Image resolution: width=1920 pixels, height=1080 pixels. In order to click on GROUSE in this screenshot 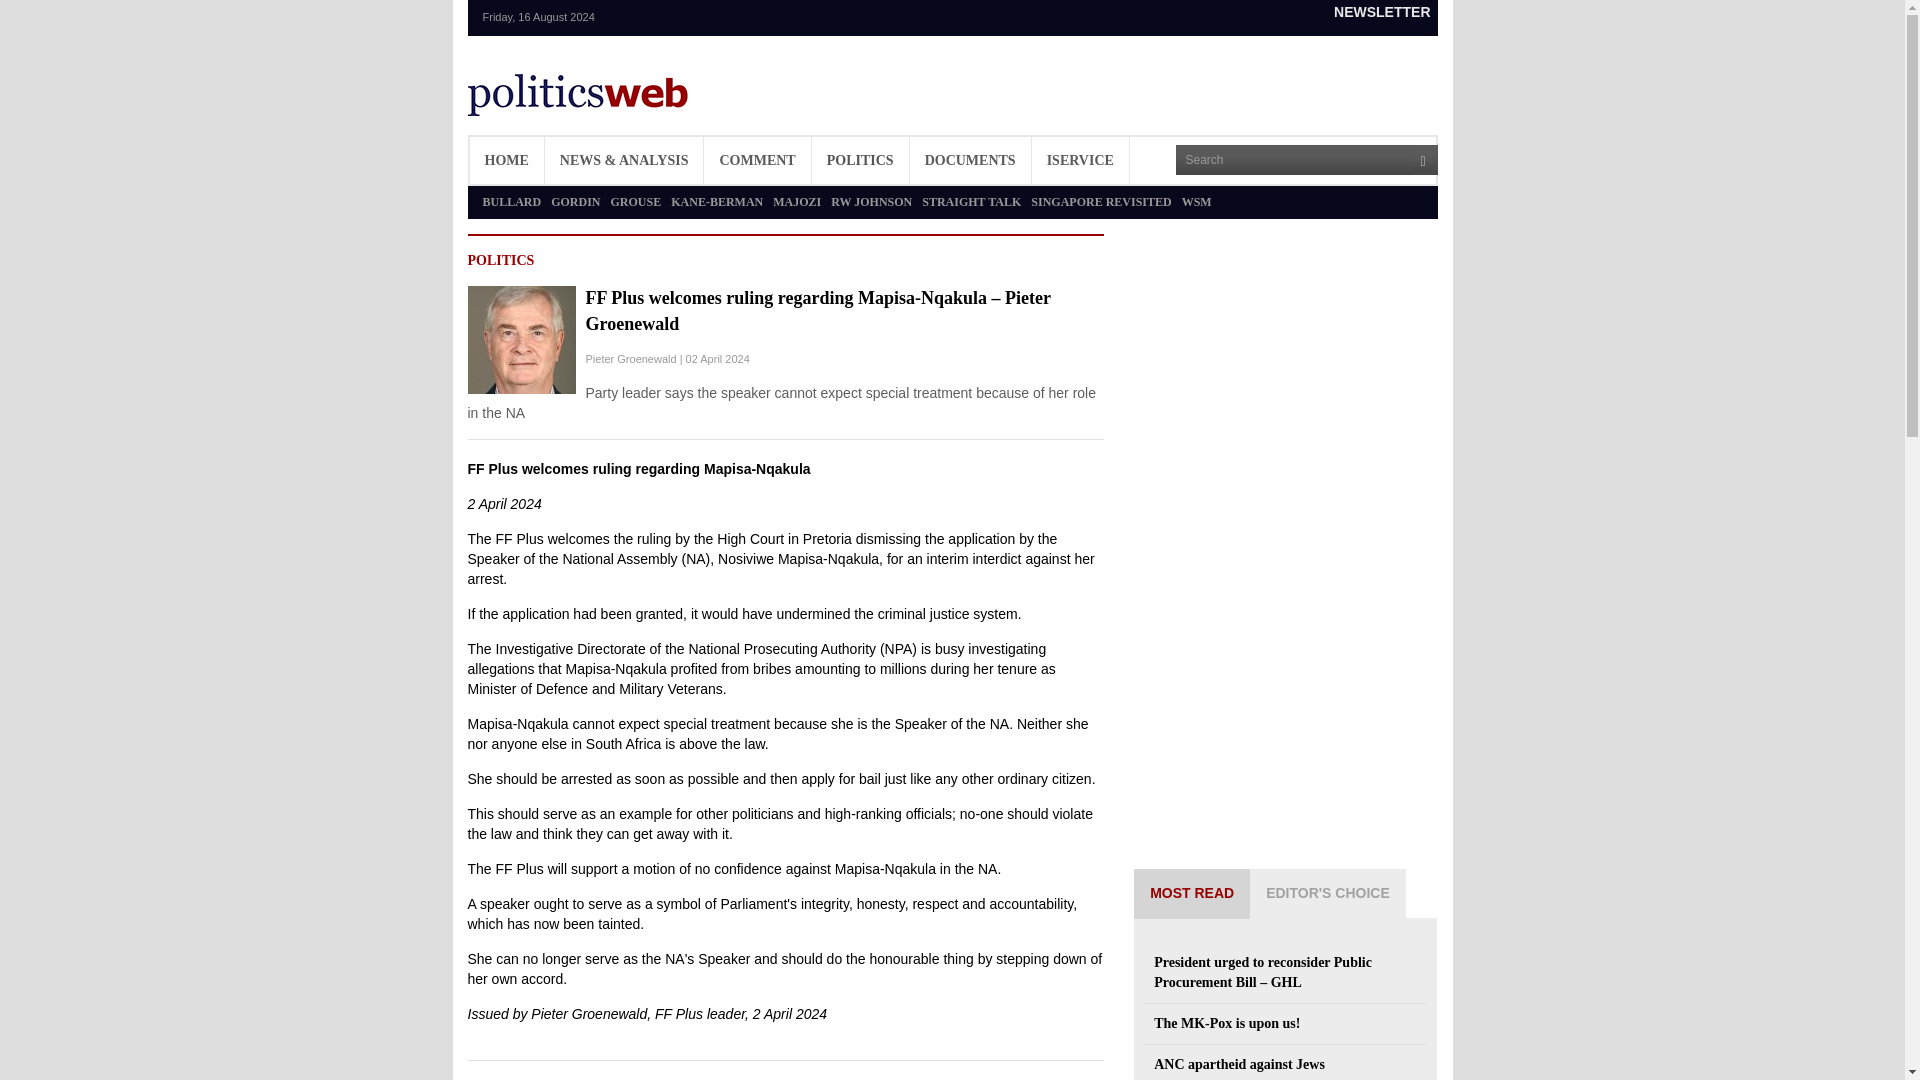, I will do `click(636, 202)`.